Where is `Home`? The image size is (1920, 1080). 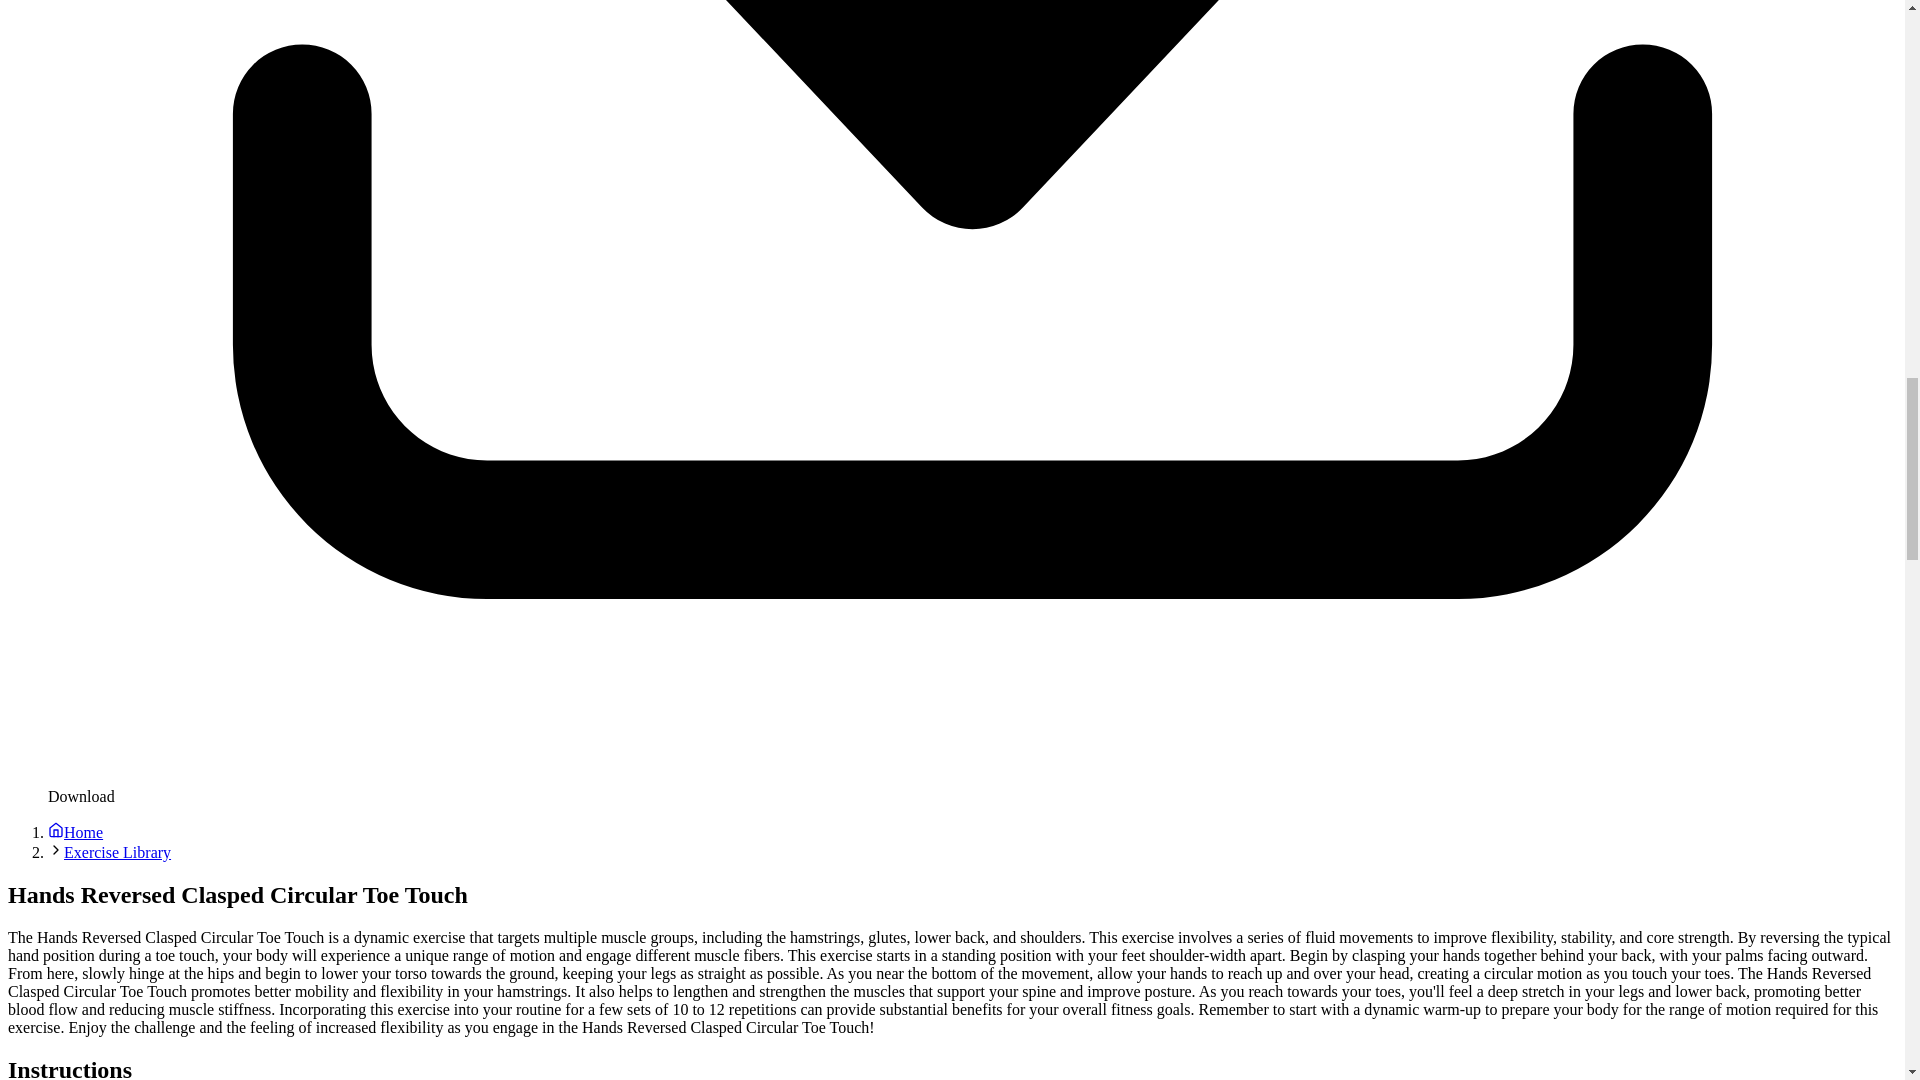
Home is located at coordinates (76, 832).